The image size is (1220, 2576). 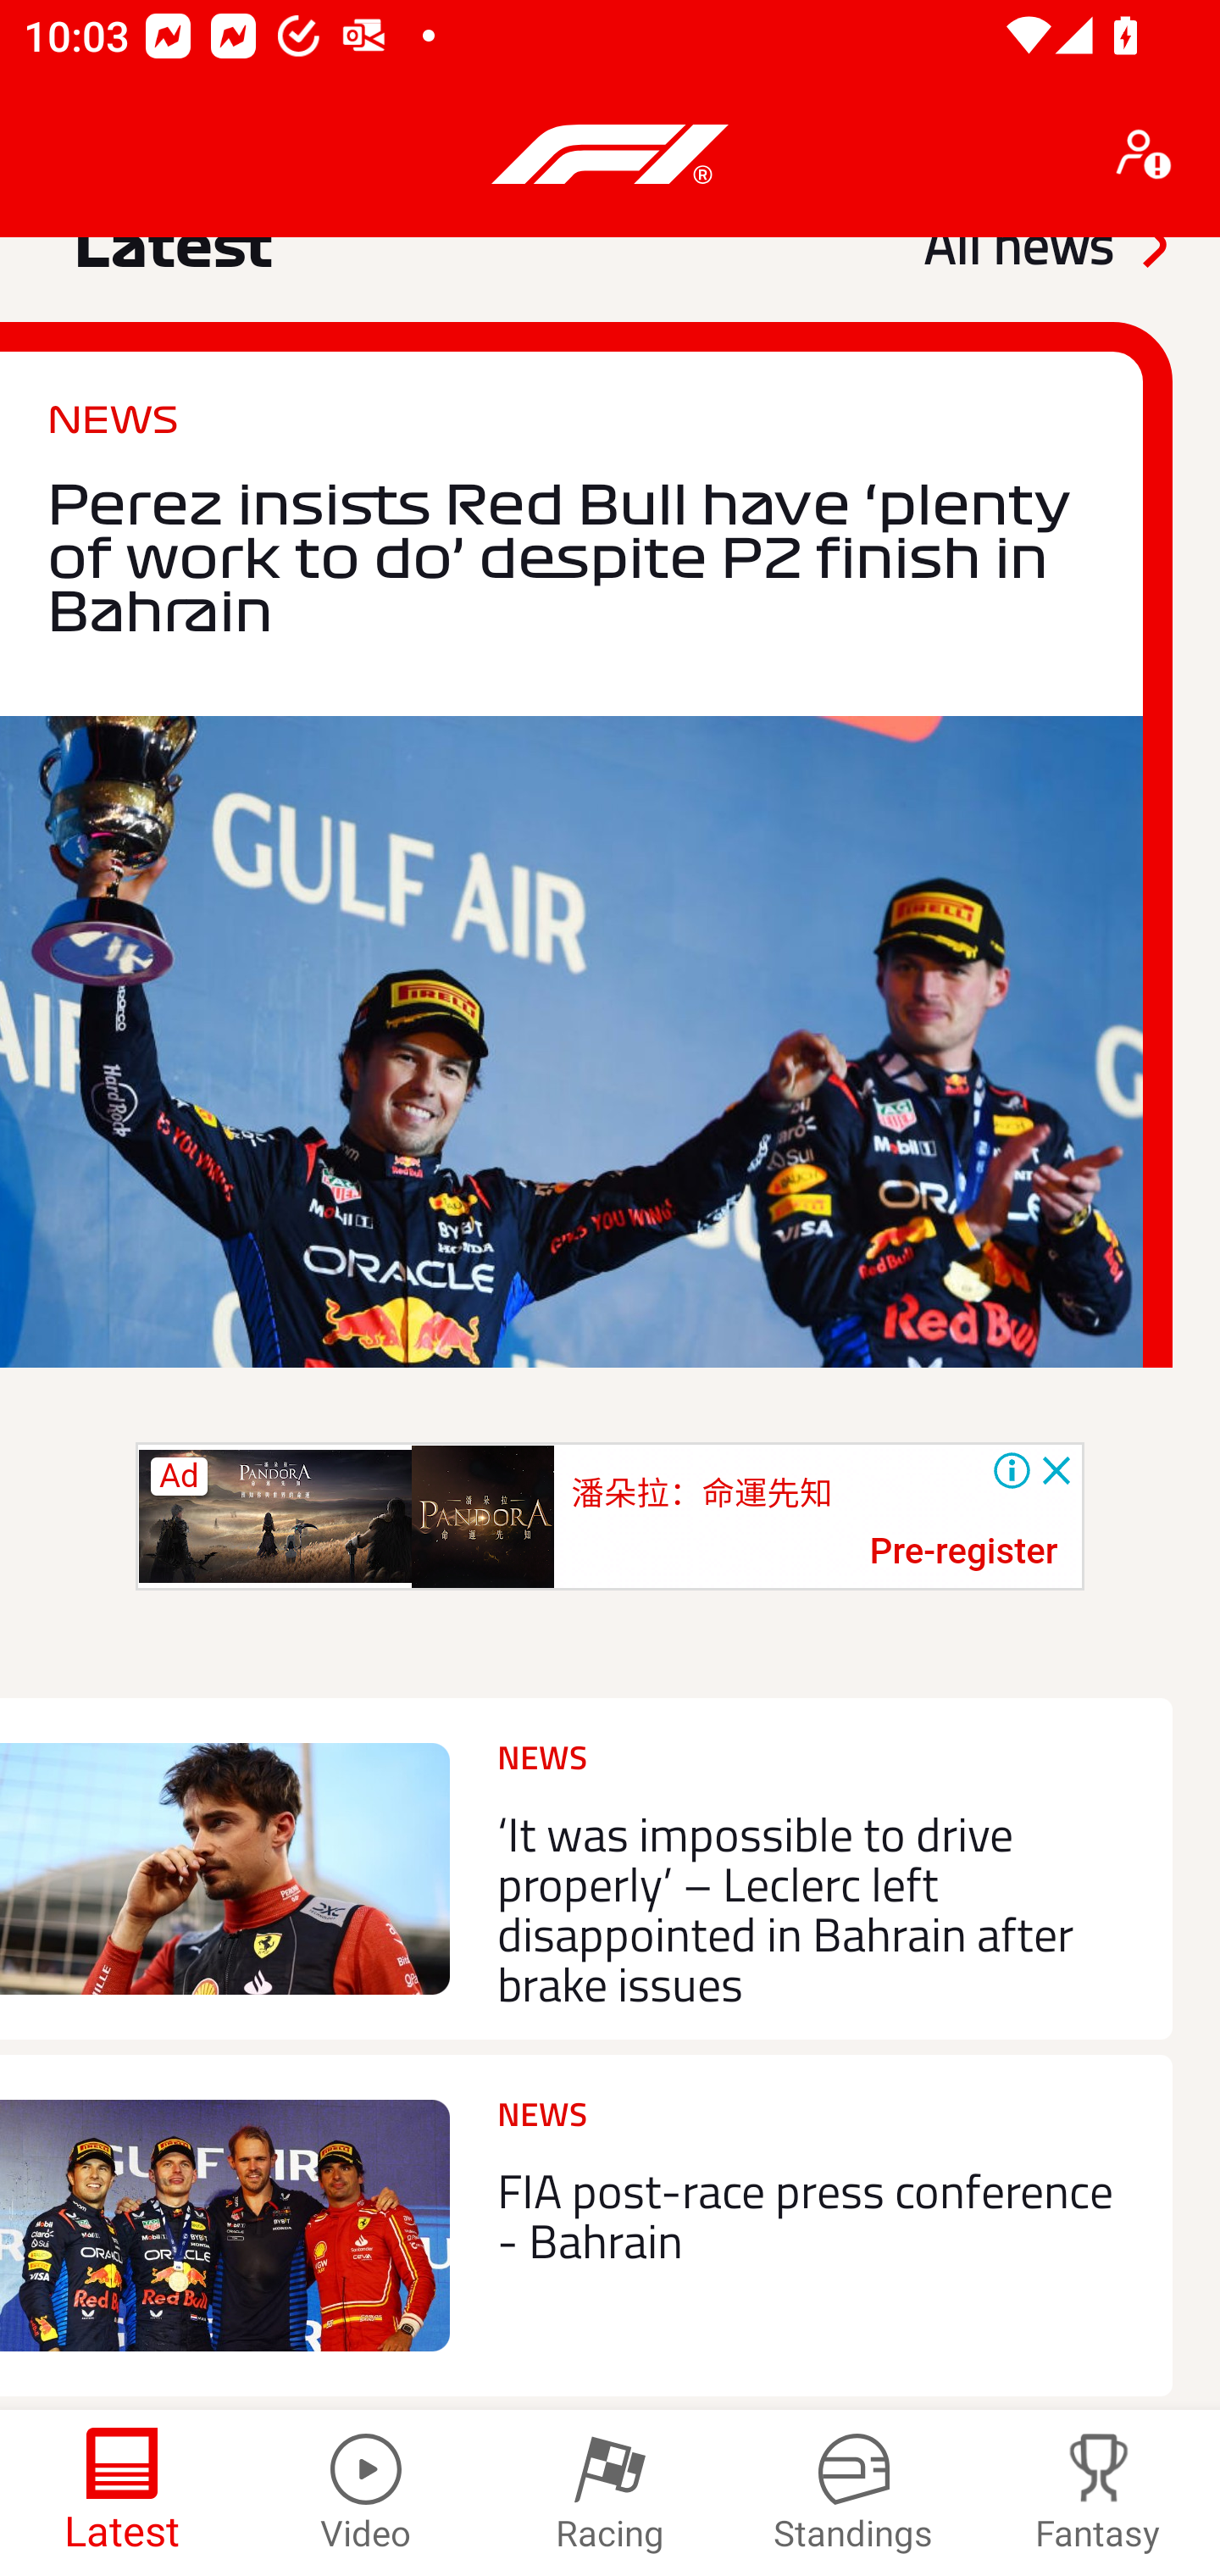 I want to click on Pre-register, so click(x=963, y=1552).